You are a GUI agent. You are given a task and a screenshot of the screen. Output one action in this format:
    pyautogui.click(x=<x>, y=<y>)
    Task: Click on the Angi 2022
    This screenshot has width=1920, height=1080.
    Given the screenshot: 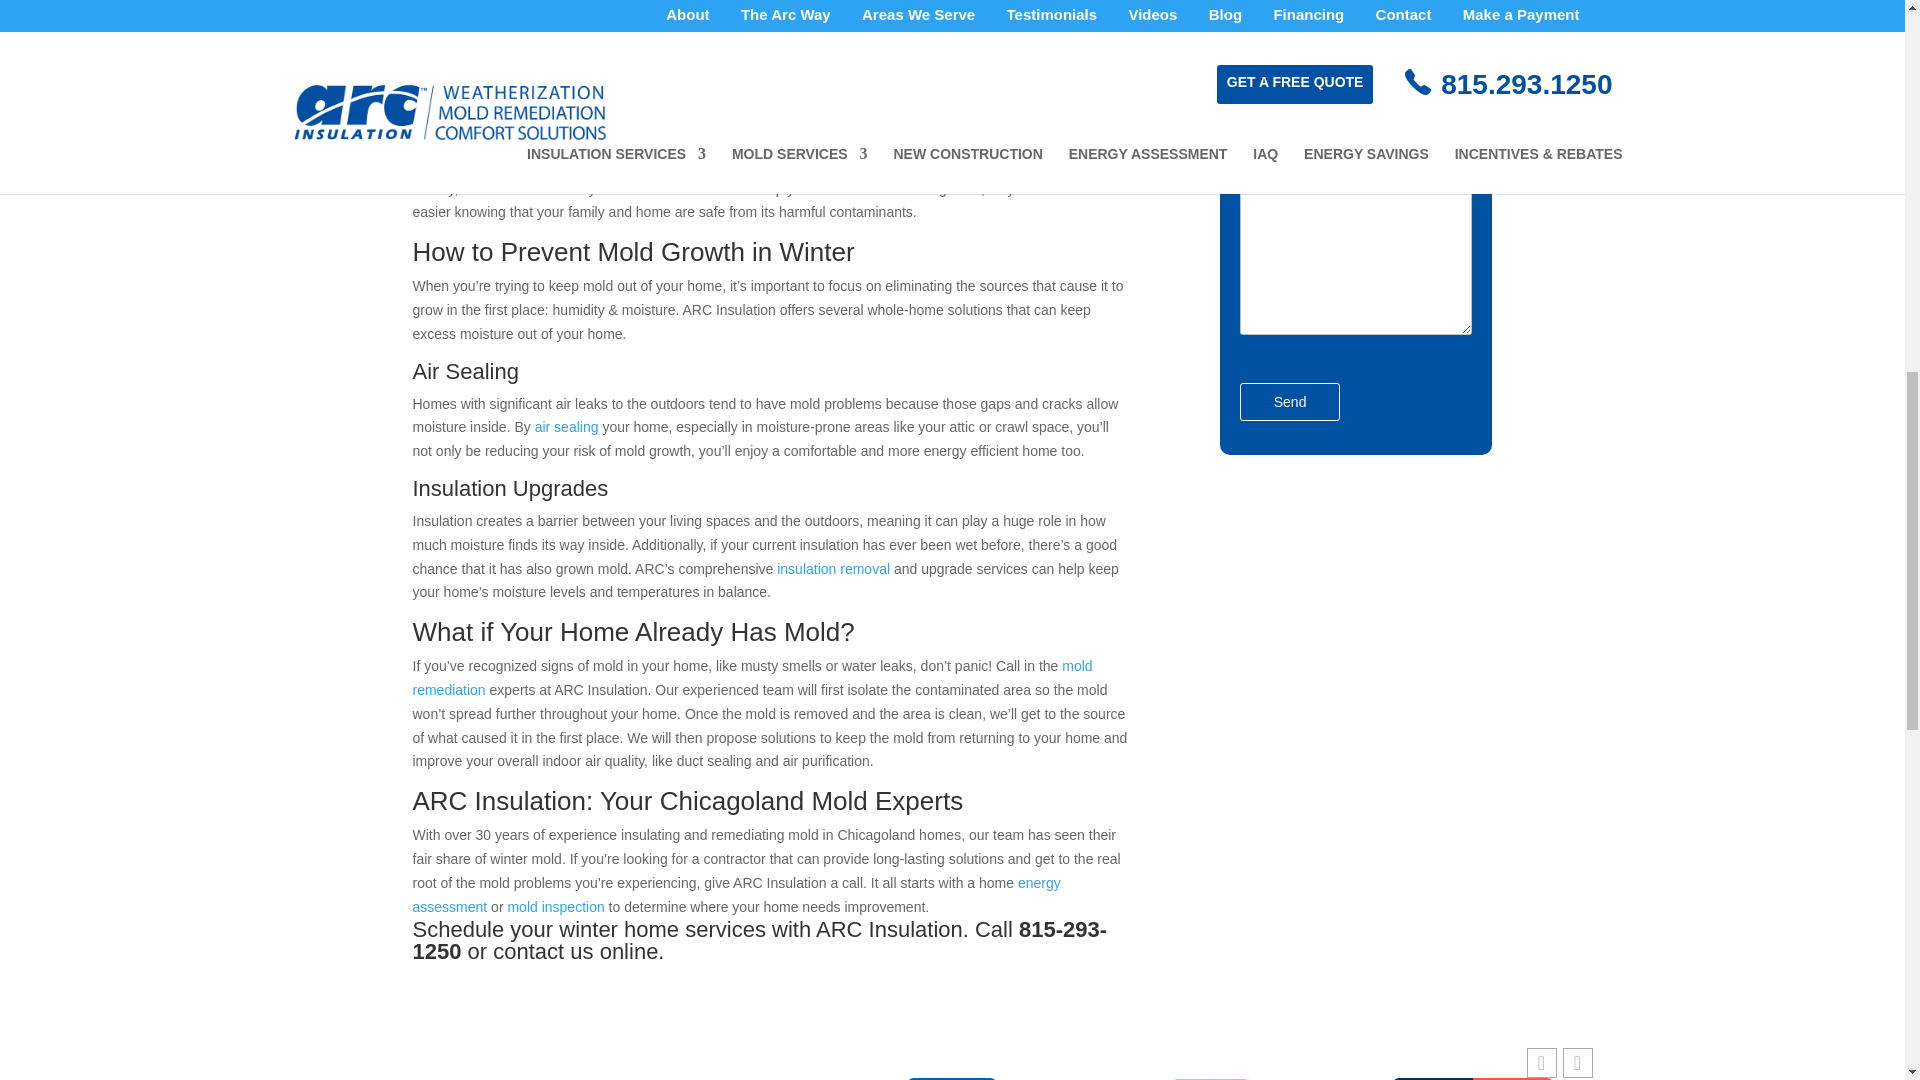 What is the action you would take?
    pyautogui.click(x=1470, y=1078)
    